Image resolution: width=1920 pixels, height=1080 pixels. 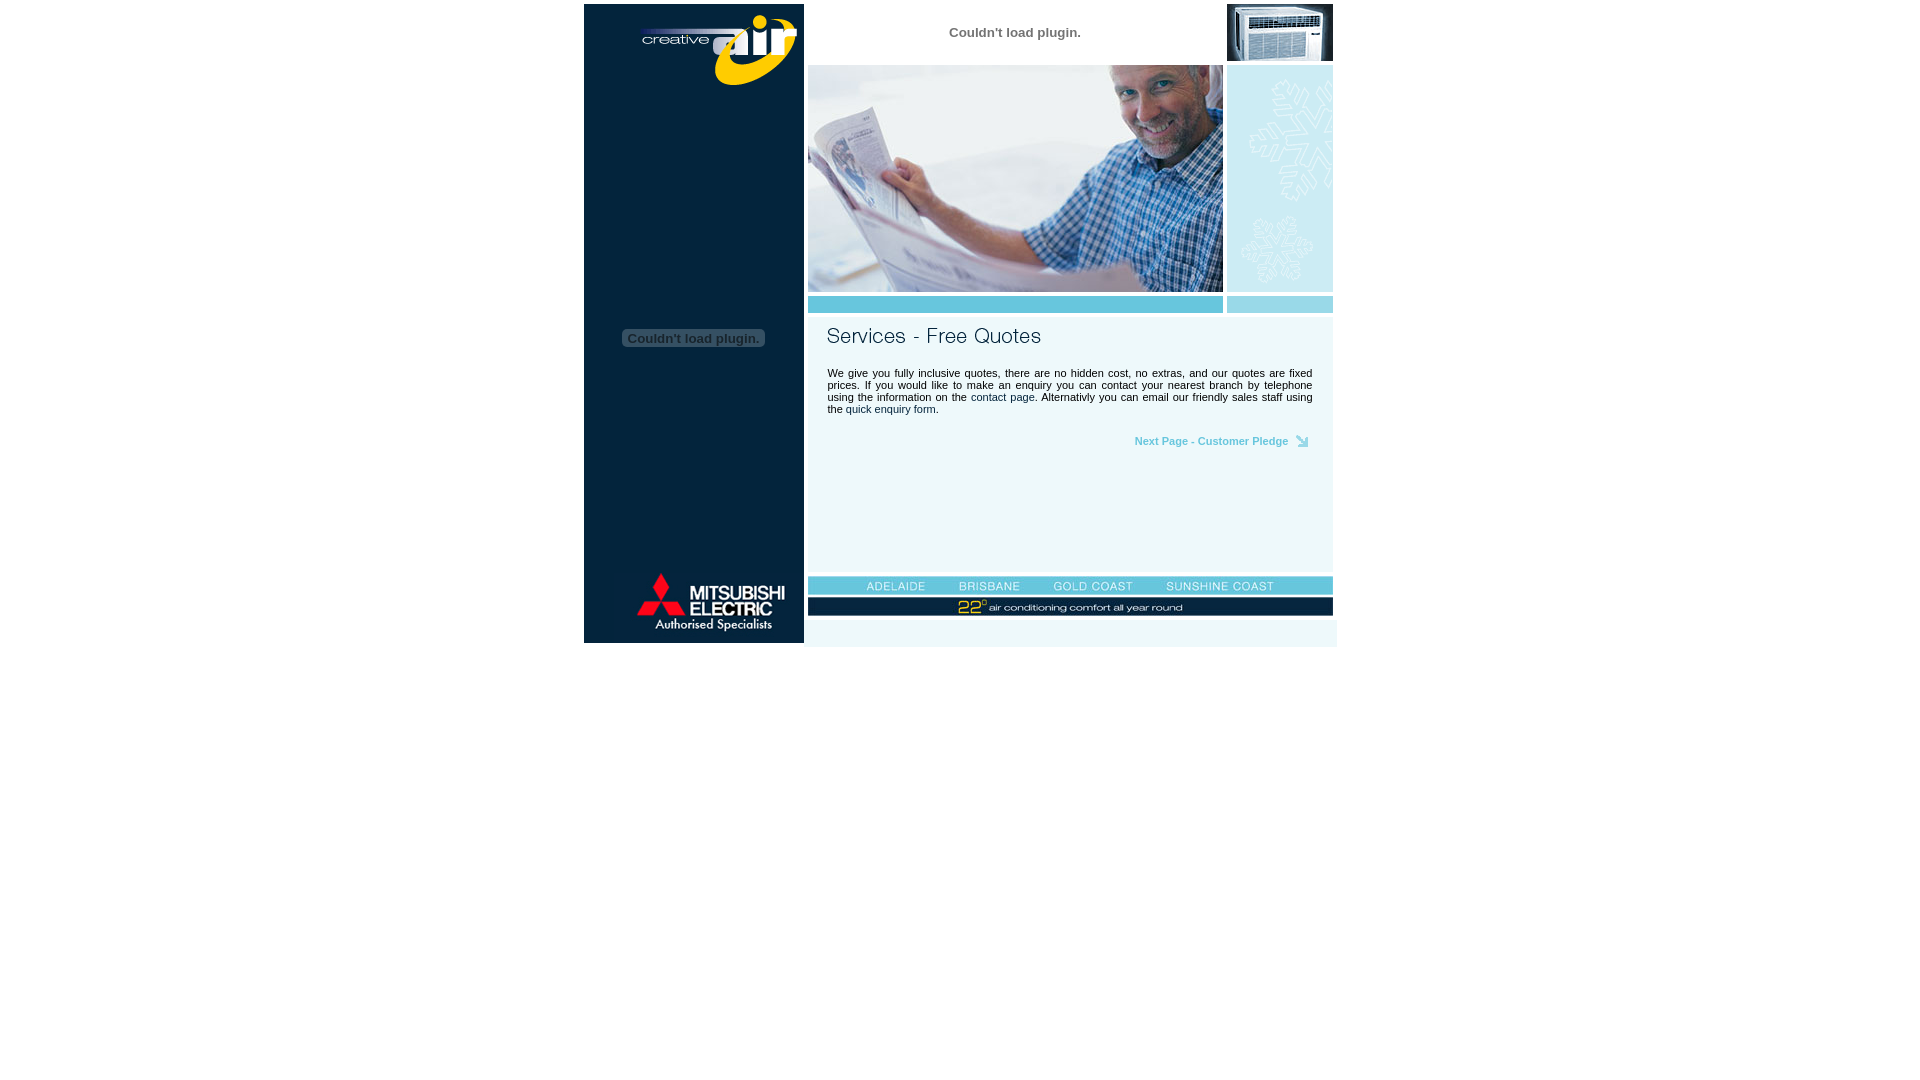 I want to click on testimonials, so click(x=819, y=658).